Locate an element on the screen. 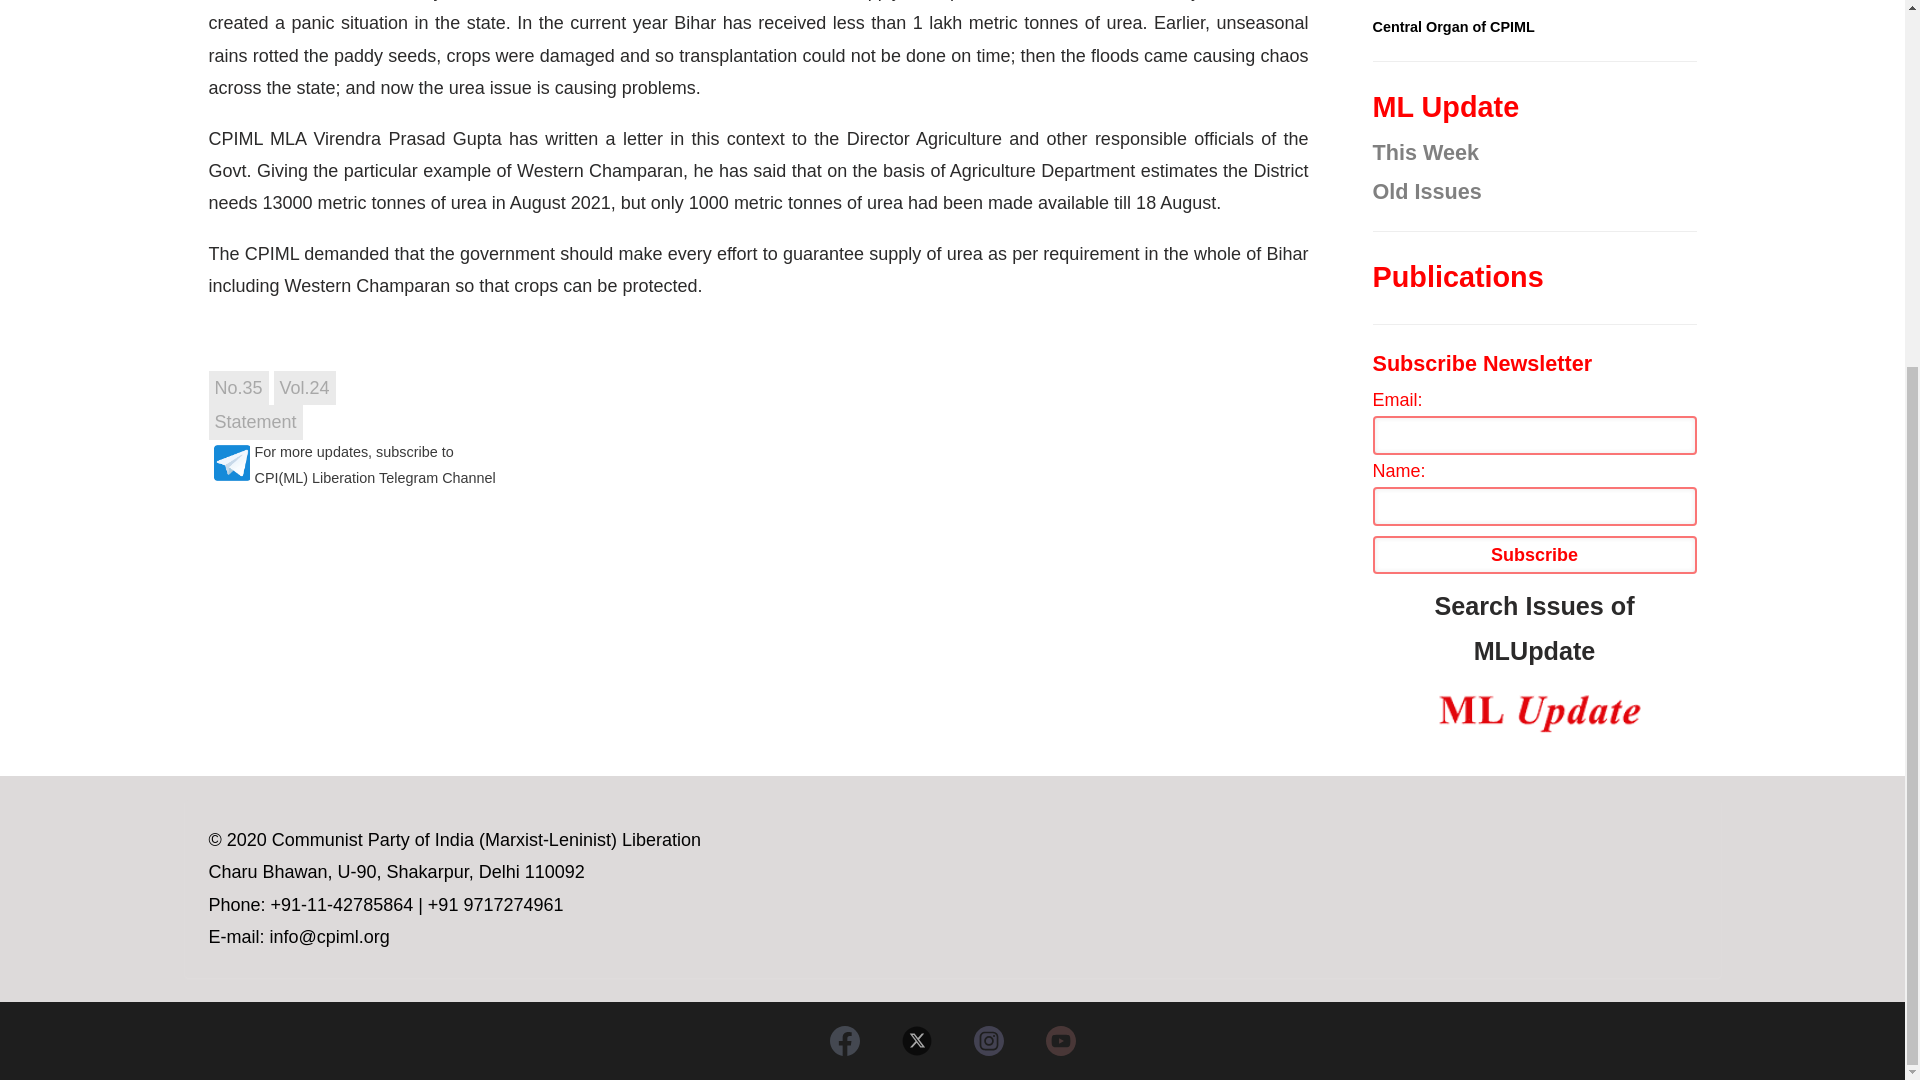 This screenshot has height=1080, width=1920. Central Organ of CPIML is located at coordinates (1453, 26).